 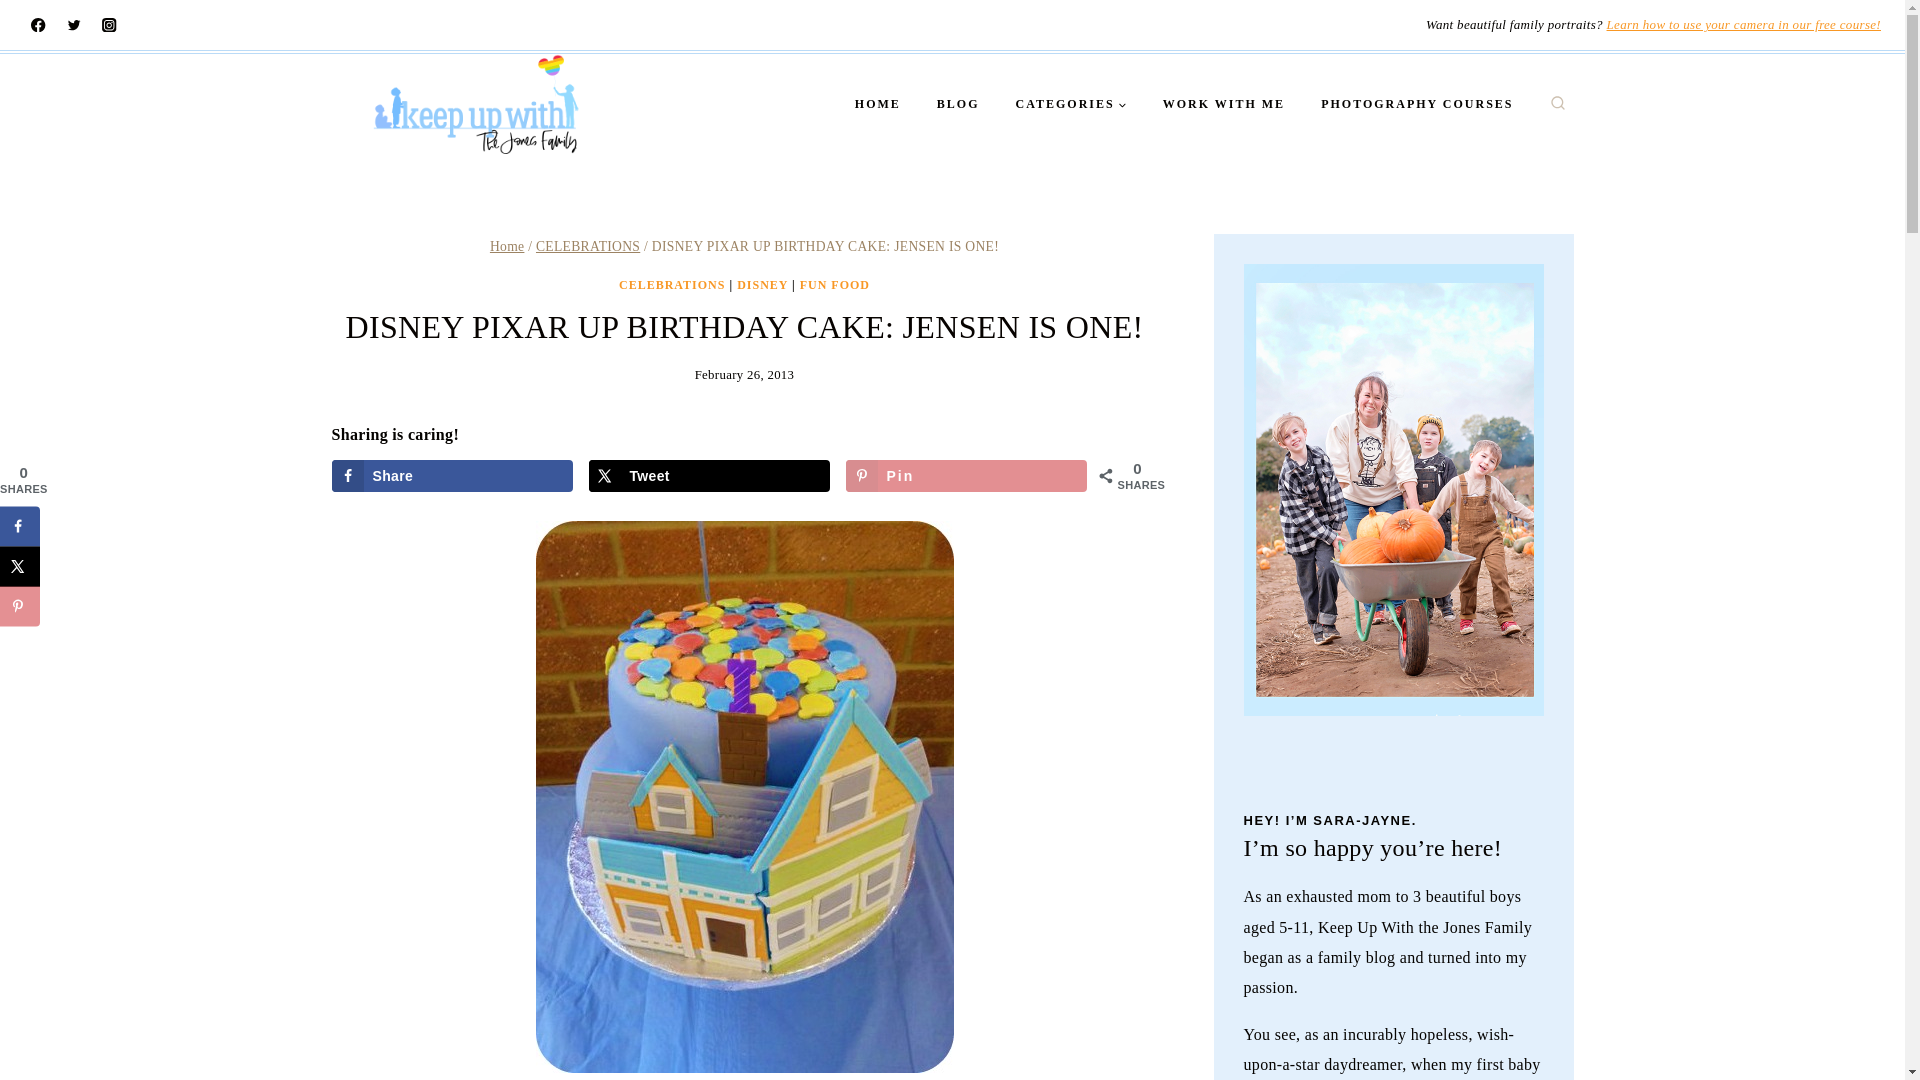 What do you see at coordinates (1744, 24) in the screenshot?
I see `Learn how to use your camera in our free course!` at bounding box center [1744, 24].